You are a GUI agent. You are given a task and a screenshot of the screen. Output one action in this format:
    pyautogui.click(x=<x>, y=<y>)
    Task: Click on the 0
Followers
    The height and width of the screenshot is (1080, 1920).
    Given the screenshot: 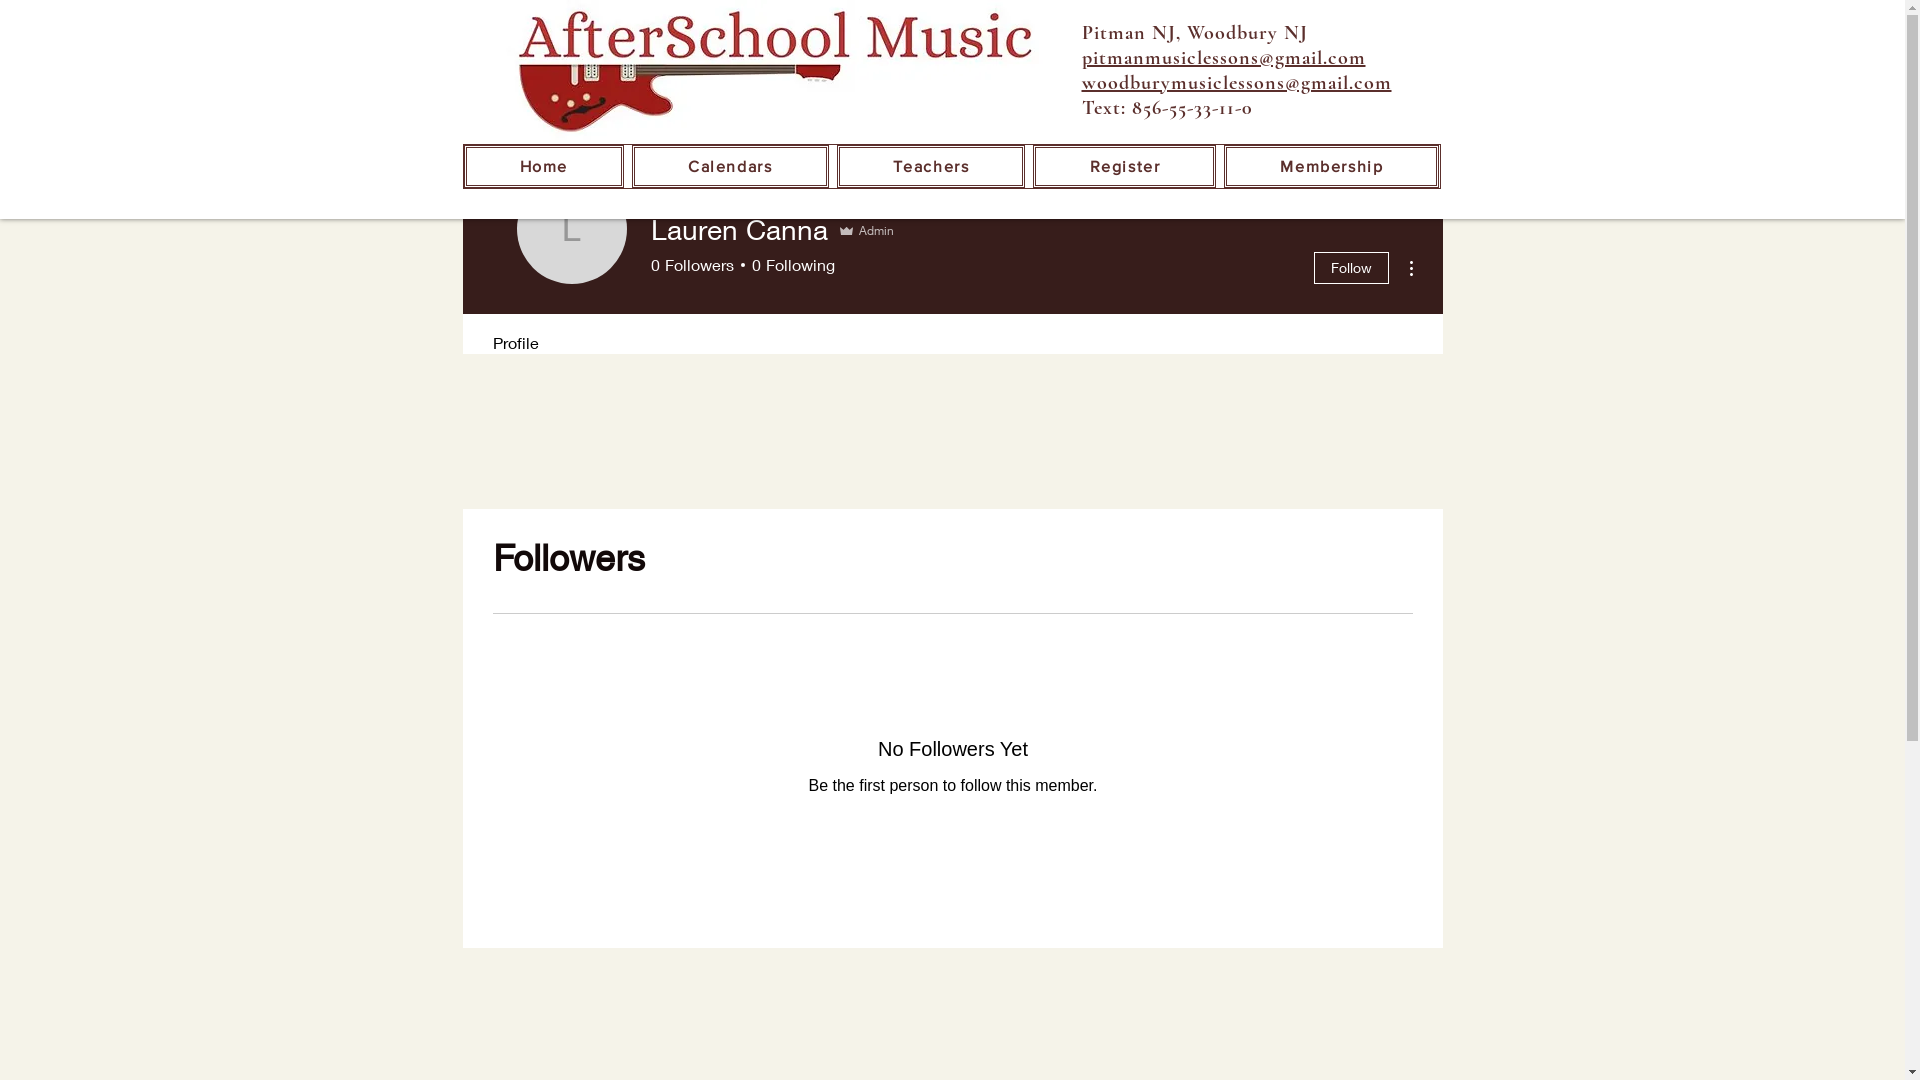 What is the action you would take?
    pyautogui.click(x=692, y=265)
    